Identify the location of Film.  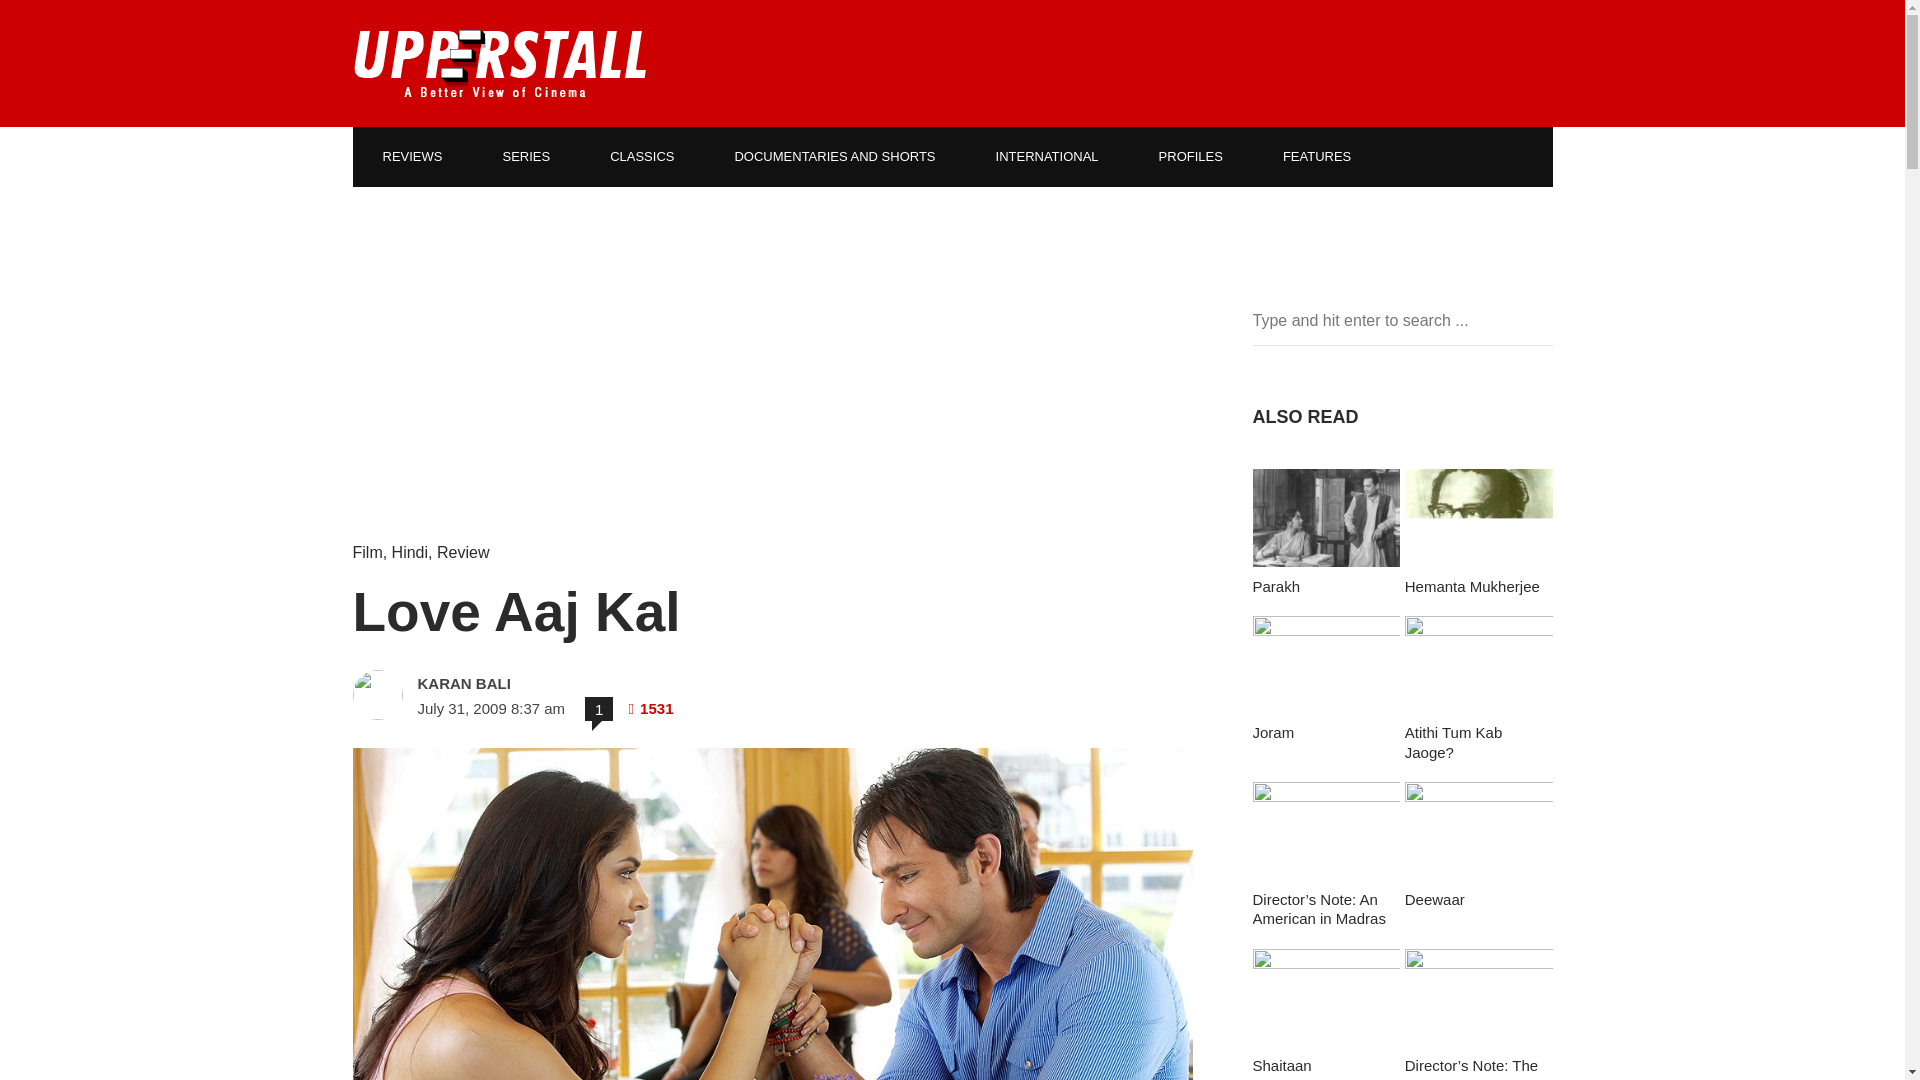
(366, 552).